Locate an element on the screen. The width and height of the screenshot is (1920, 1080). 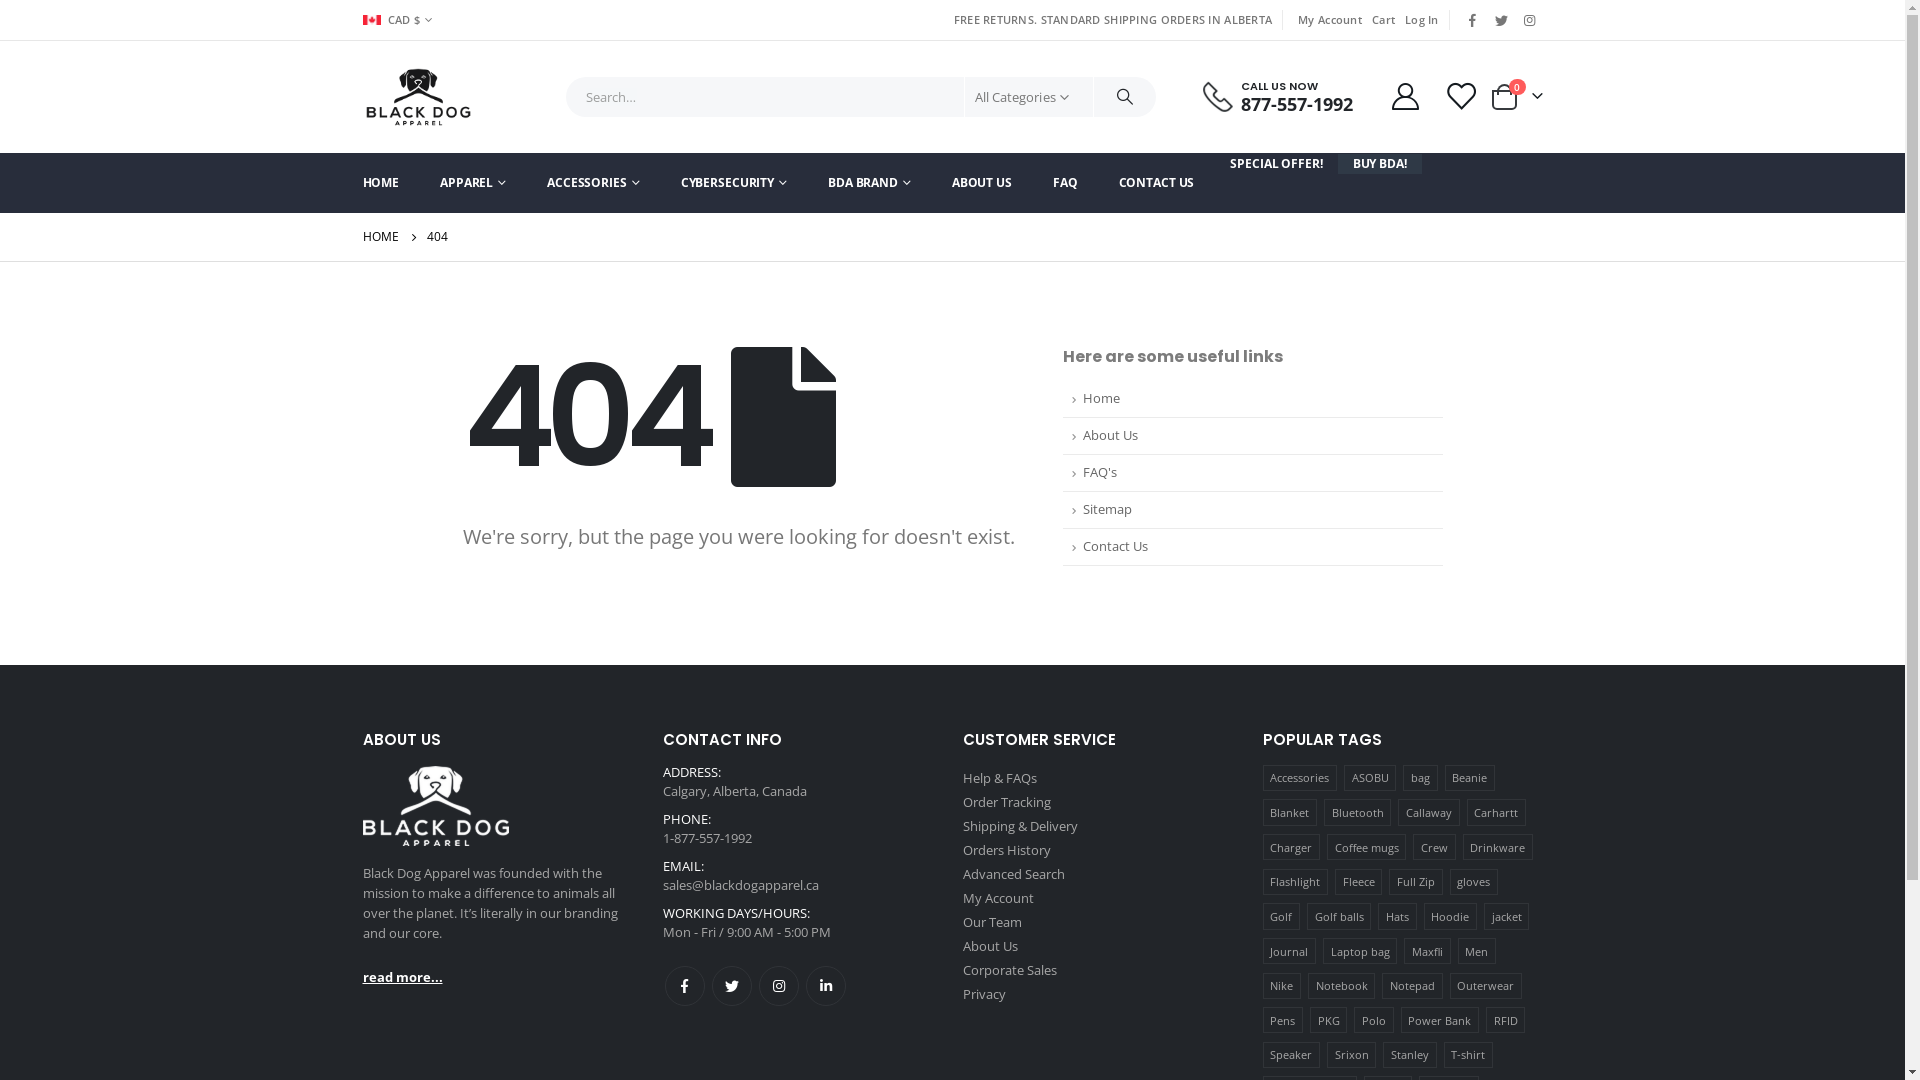
Twitter is located at coordinates (732, 986).